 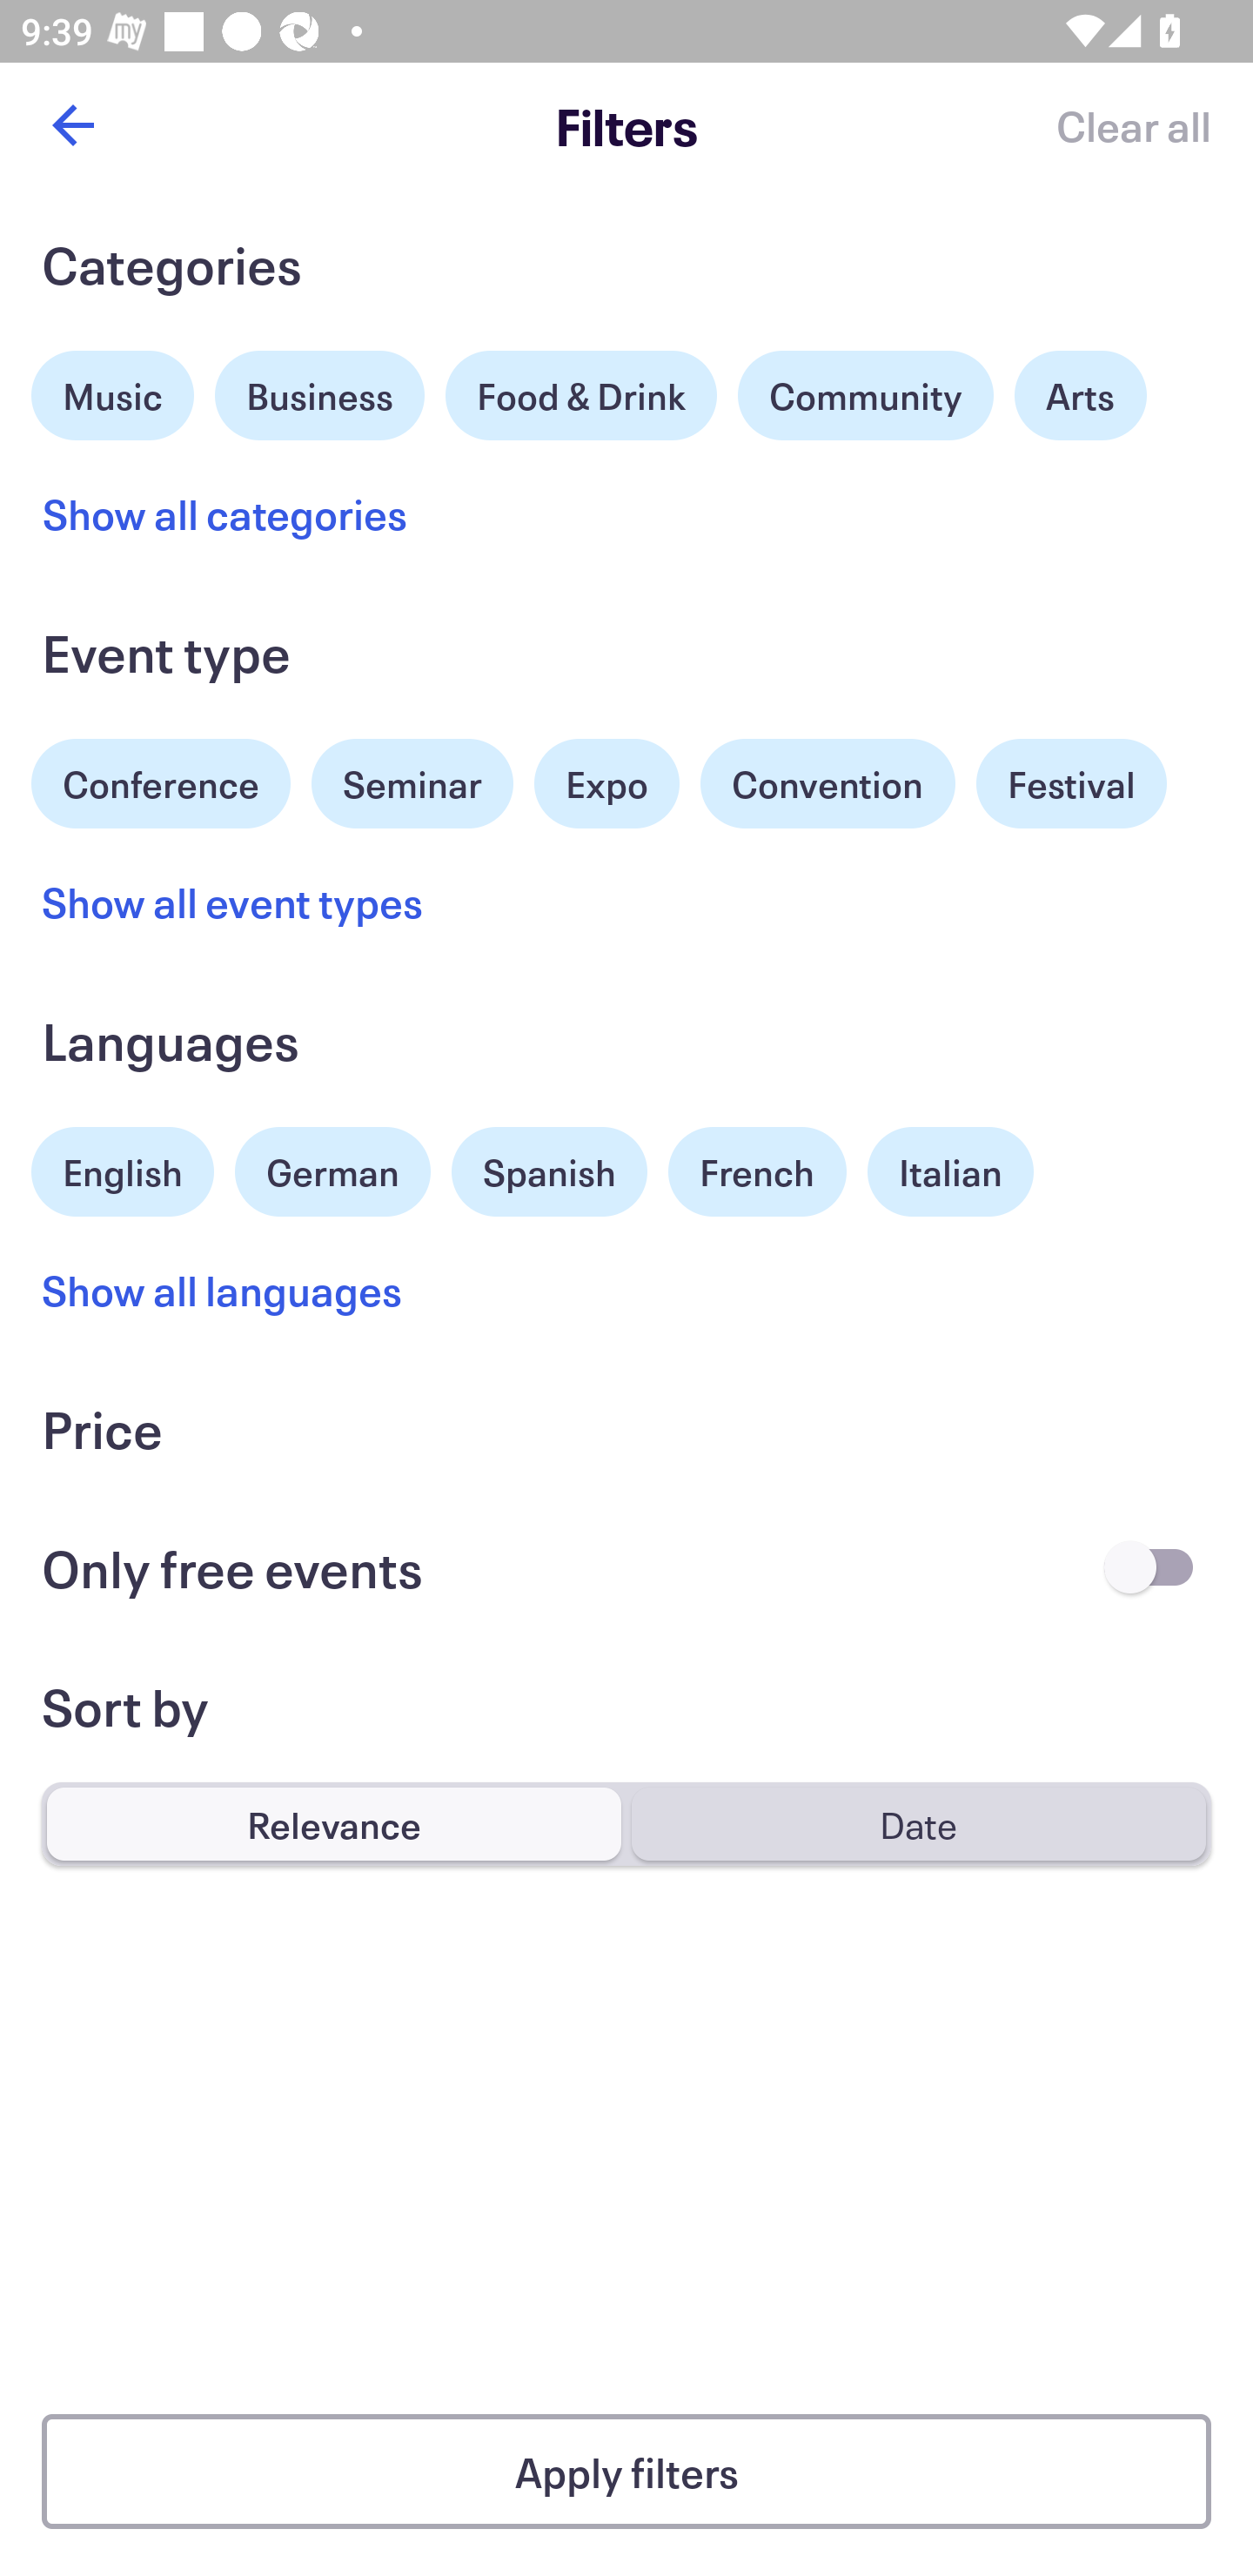 What do you see at coordinates (334, 1823) in the screenshot?
I see `Relevance` at bounding box center [334, 1823].